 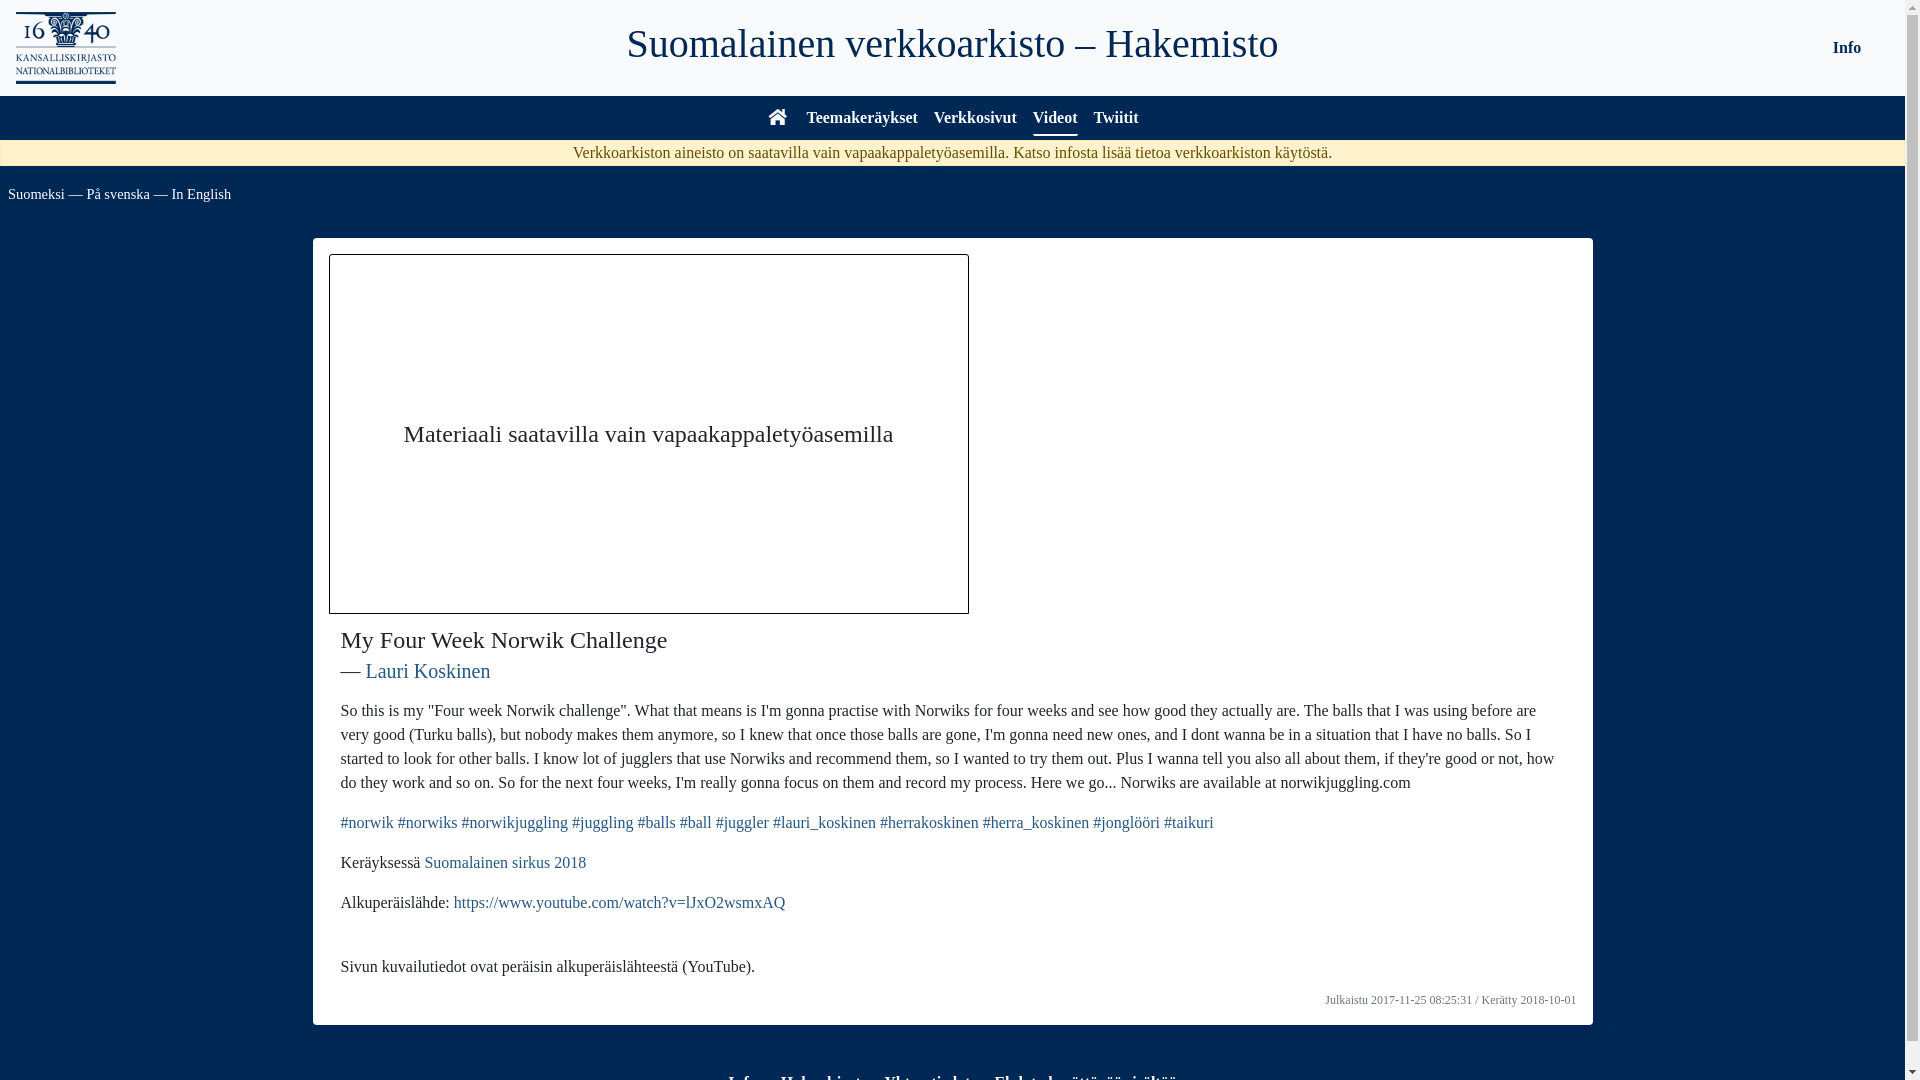 What do you see at coordinates (742, 1076) in the screenshot?
I see `Info` at bounding box center [742, 1076].